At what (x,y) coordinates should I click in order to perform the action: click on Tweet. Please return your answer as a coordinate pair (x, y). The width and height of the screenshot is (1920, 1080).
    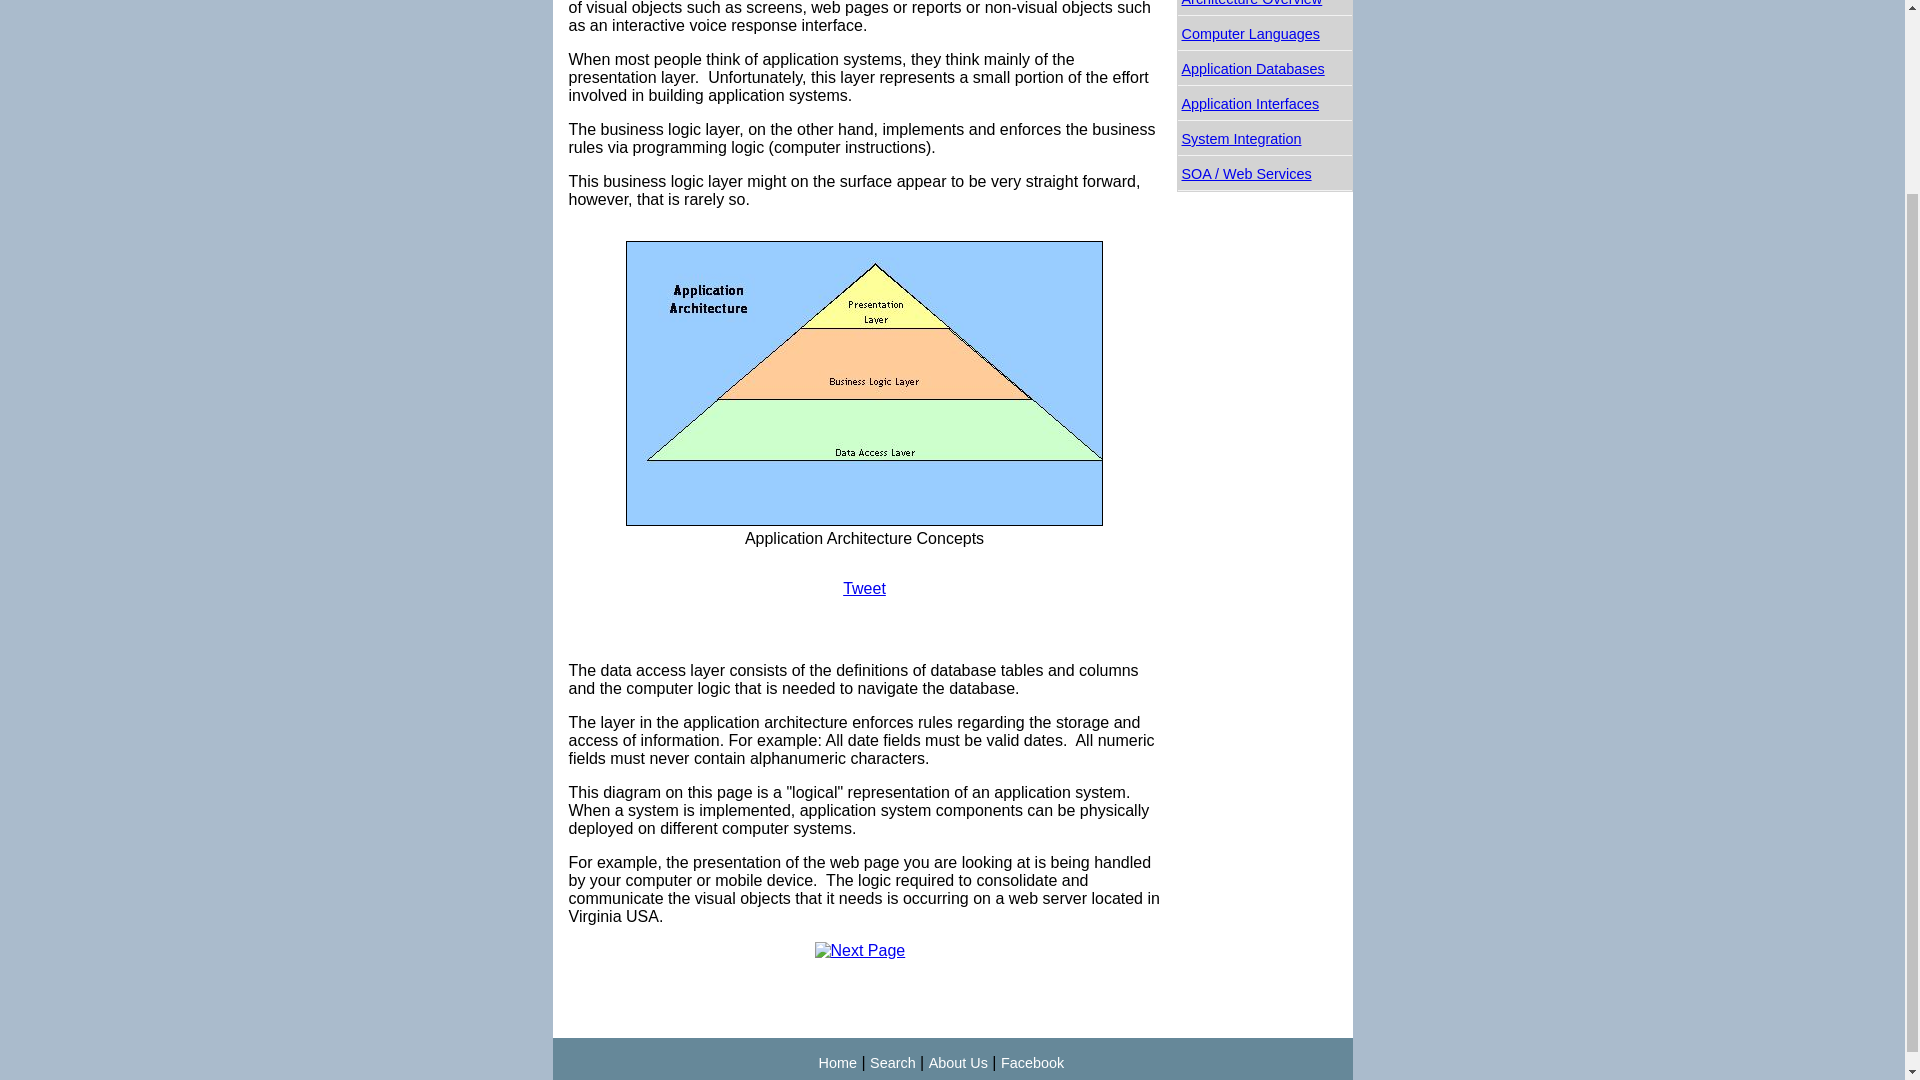
    Looking at the image, I should click on (864, 588).